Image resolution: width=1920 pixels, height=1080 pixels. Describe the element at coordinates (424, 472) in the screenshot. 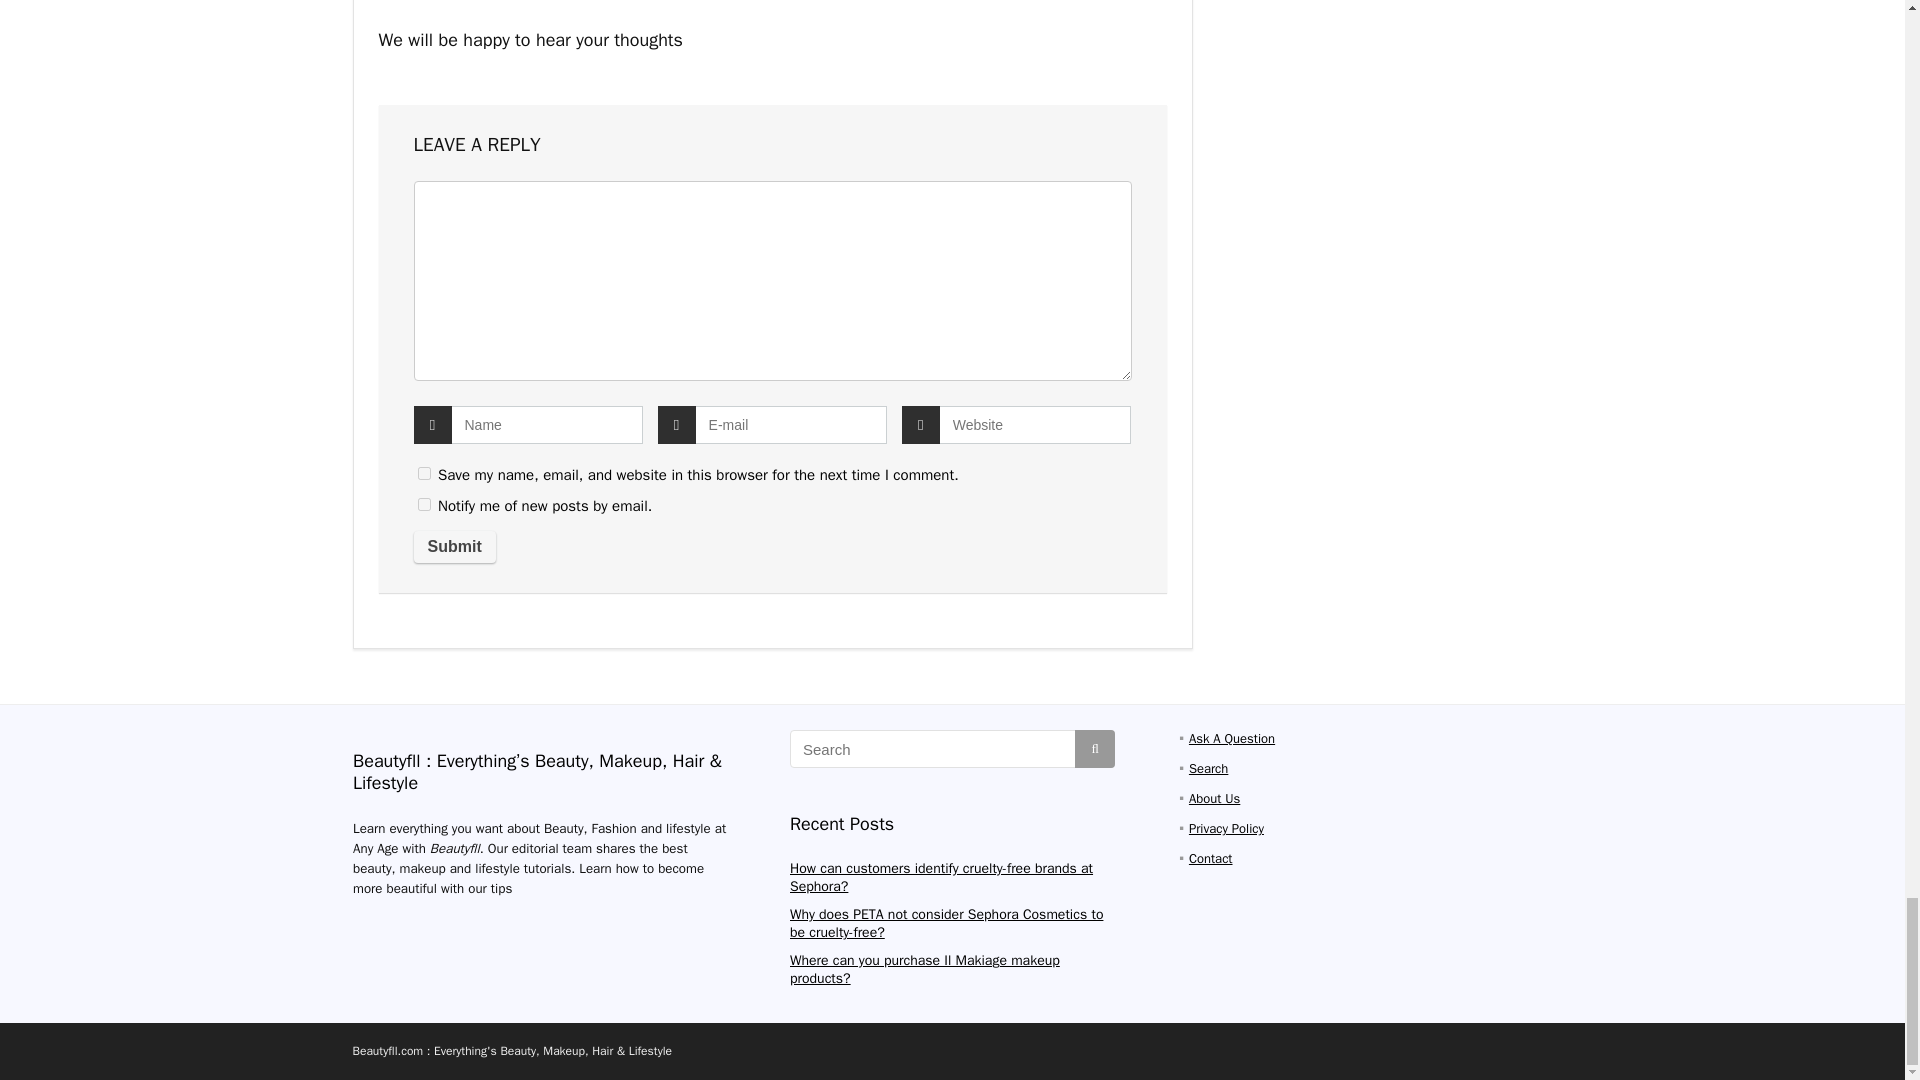

I see `yes` at that location.